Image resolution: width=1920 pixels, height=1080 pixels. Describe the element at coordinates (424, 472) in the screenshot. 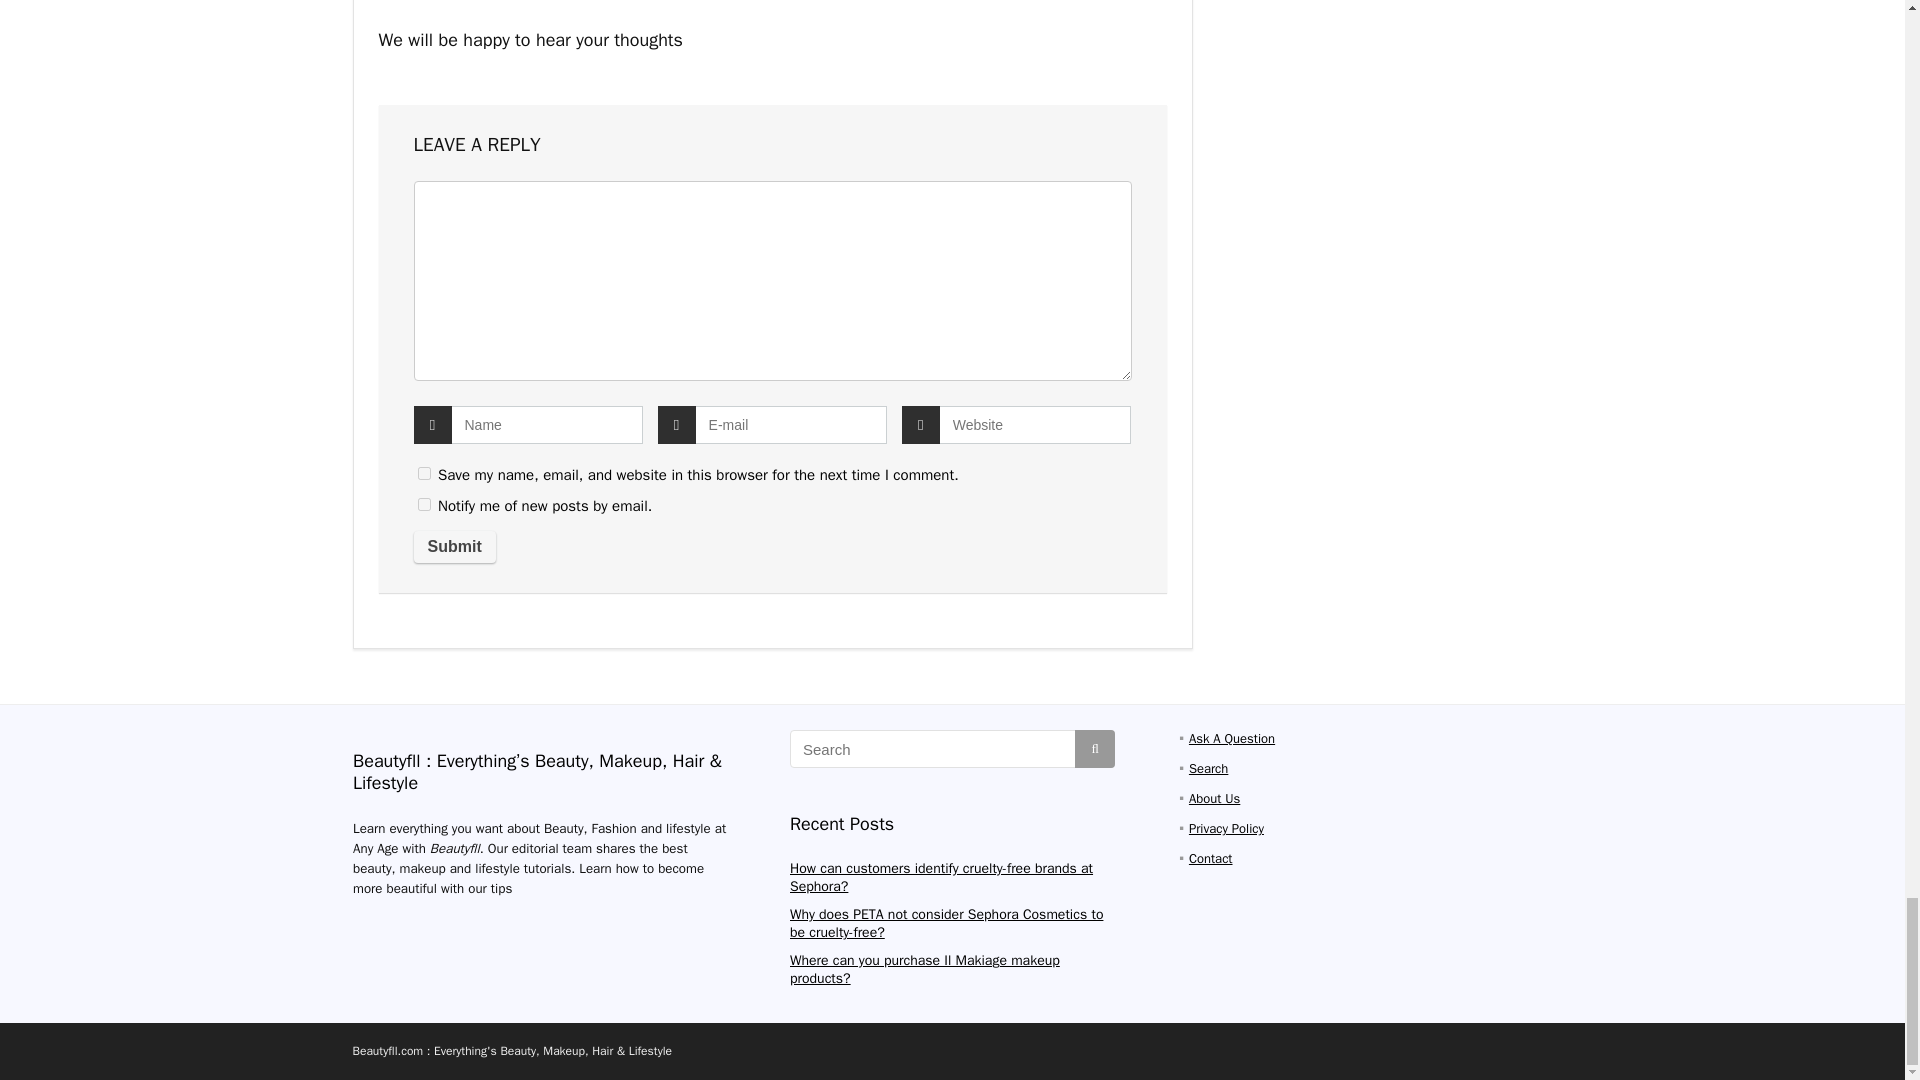

I see `yes` at that location.